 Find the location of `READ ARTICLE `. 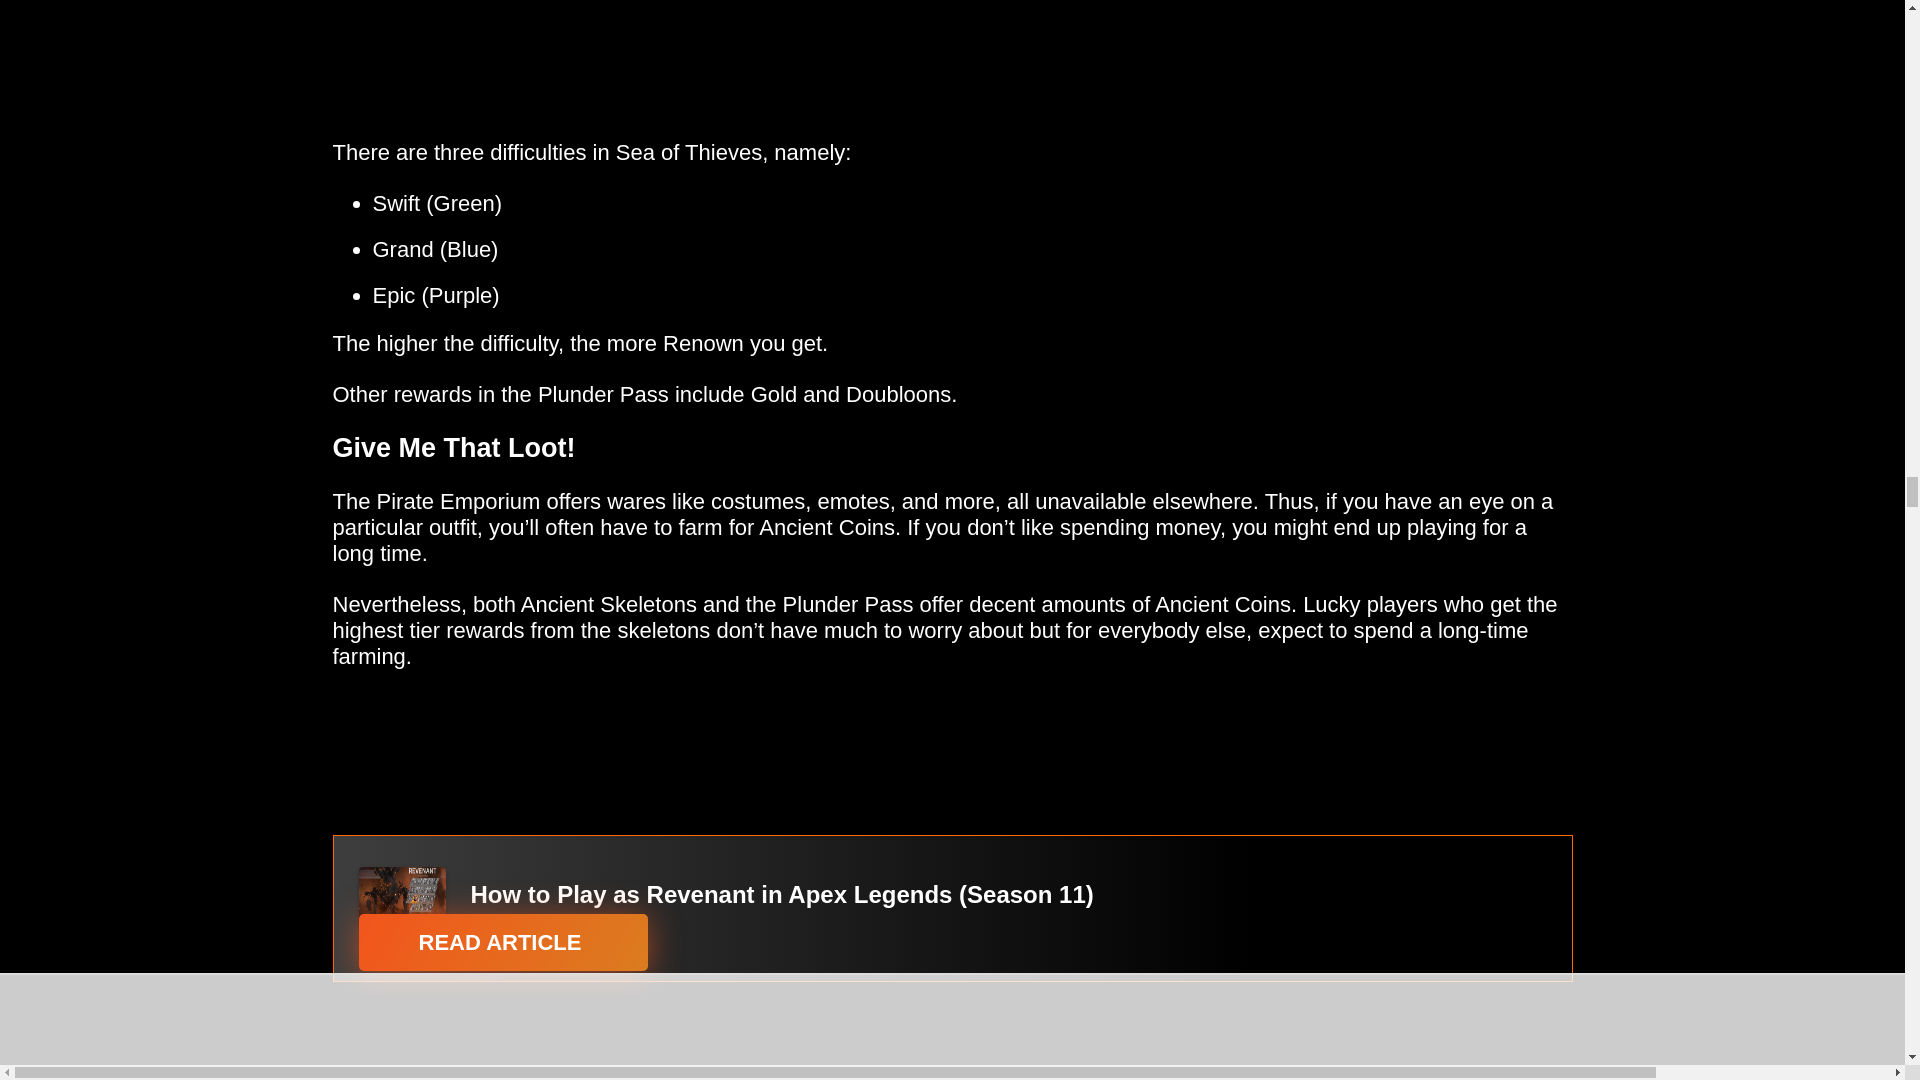

READ ARTICLE  is located at coordinates (502, 942).